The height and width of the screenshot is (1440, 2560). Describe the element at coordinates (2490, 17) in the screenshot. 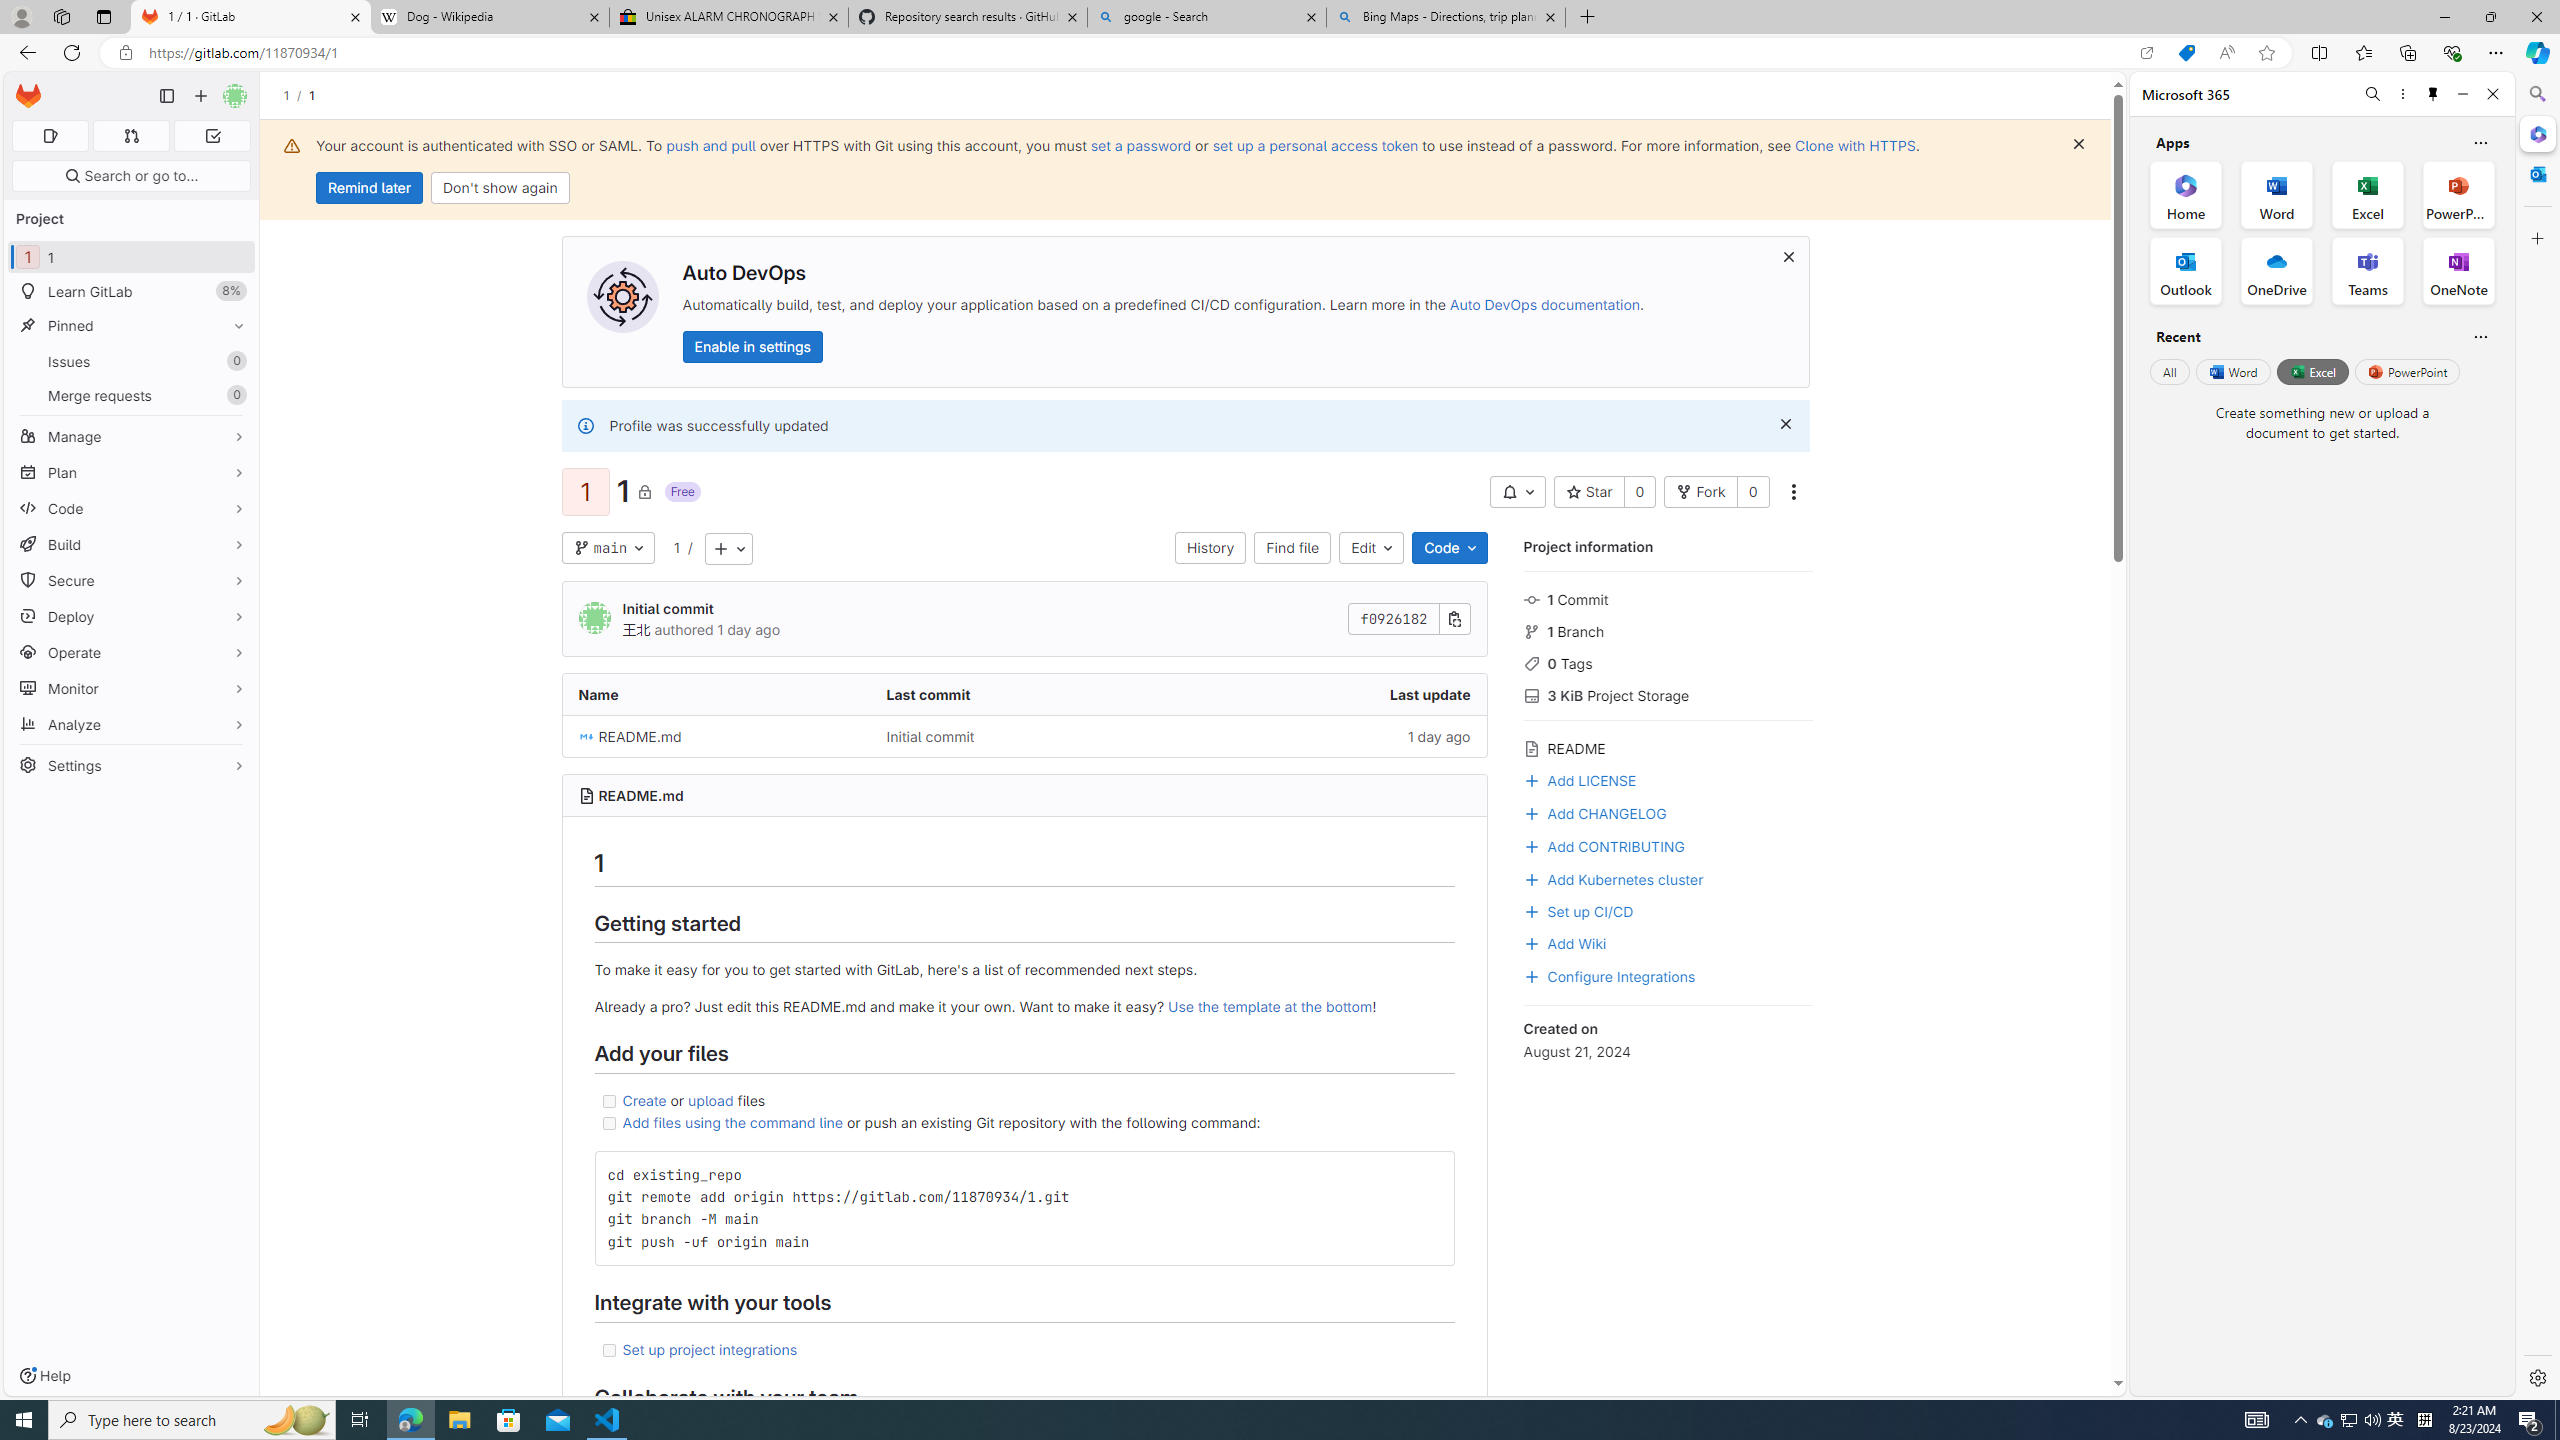

I see `Restore` at that location.